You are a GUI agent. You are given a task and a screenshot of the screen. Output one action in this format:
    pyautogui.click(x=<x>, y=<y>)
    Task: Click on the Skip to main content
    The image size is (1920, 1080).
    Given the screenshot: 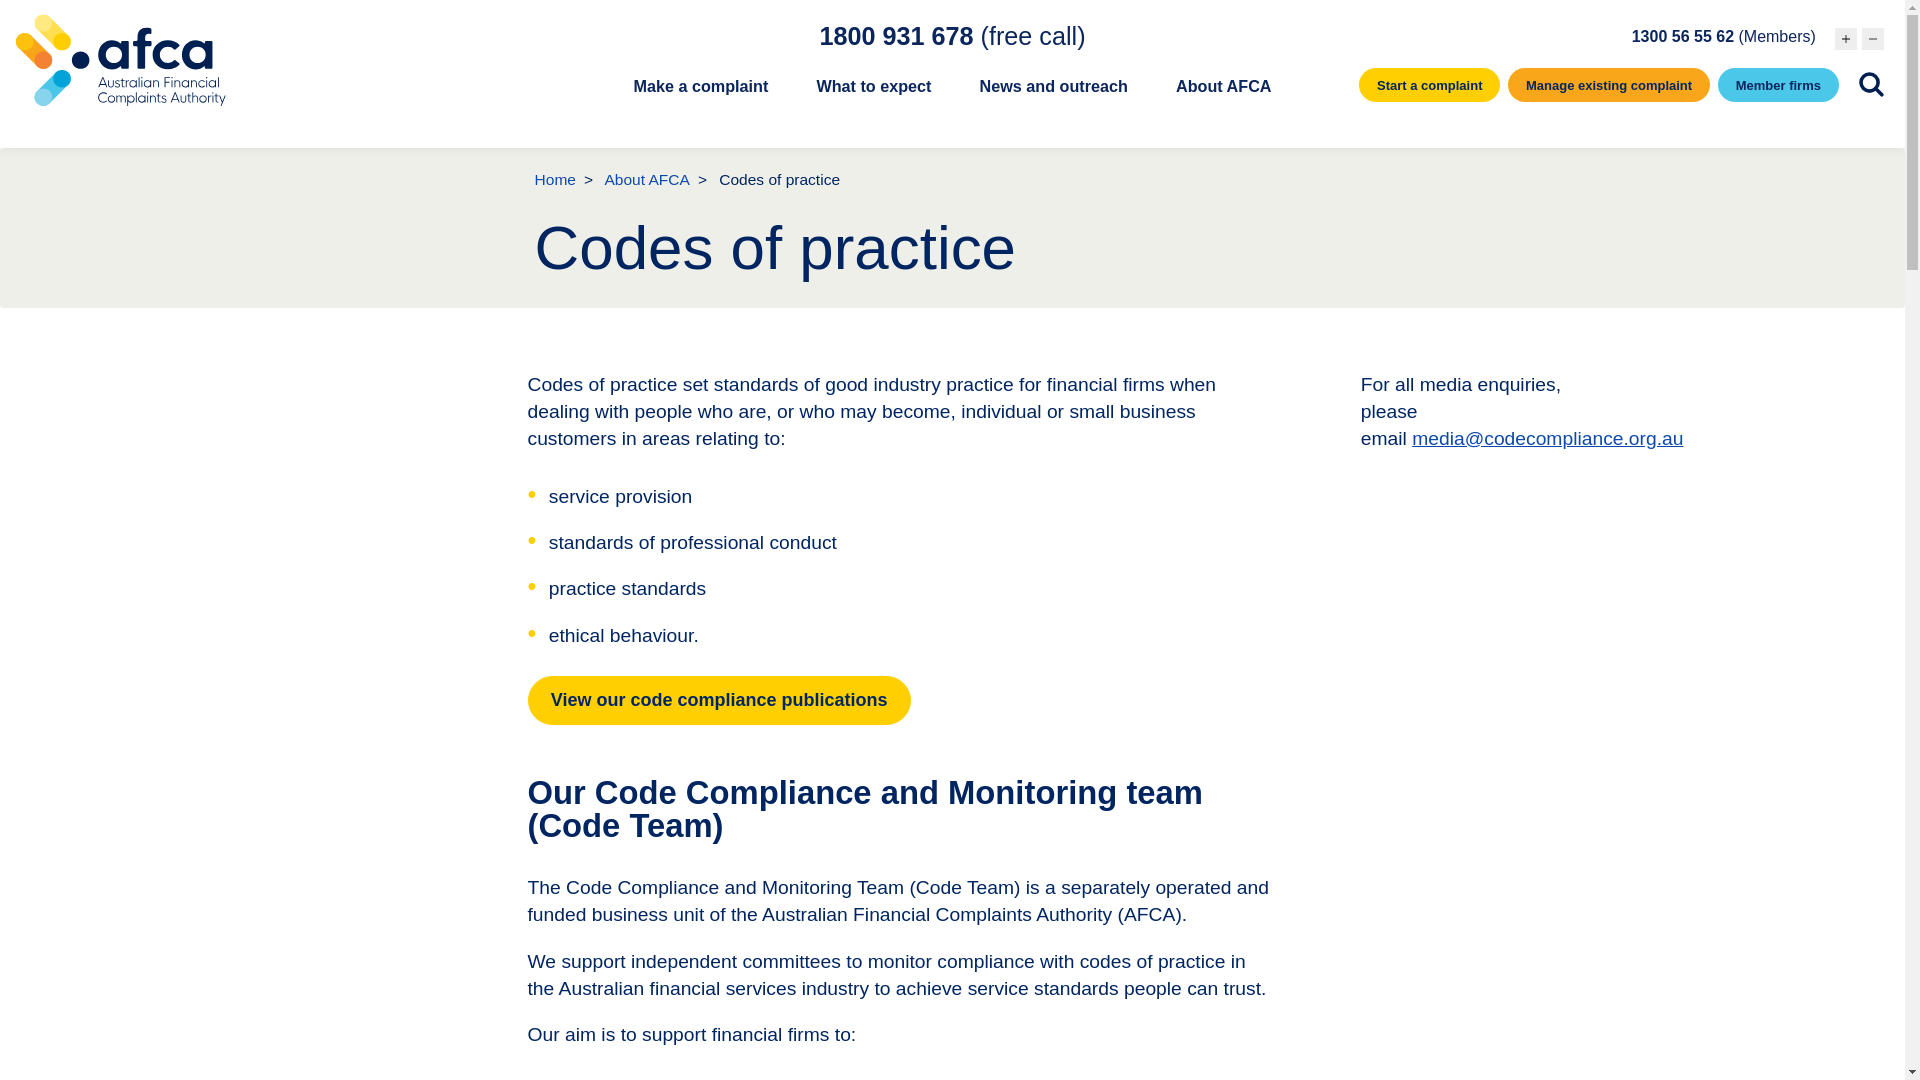 What is the action you would take?
    pyautogui.click(x=952, y=2)
    